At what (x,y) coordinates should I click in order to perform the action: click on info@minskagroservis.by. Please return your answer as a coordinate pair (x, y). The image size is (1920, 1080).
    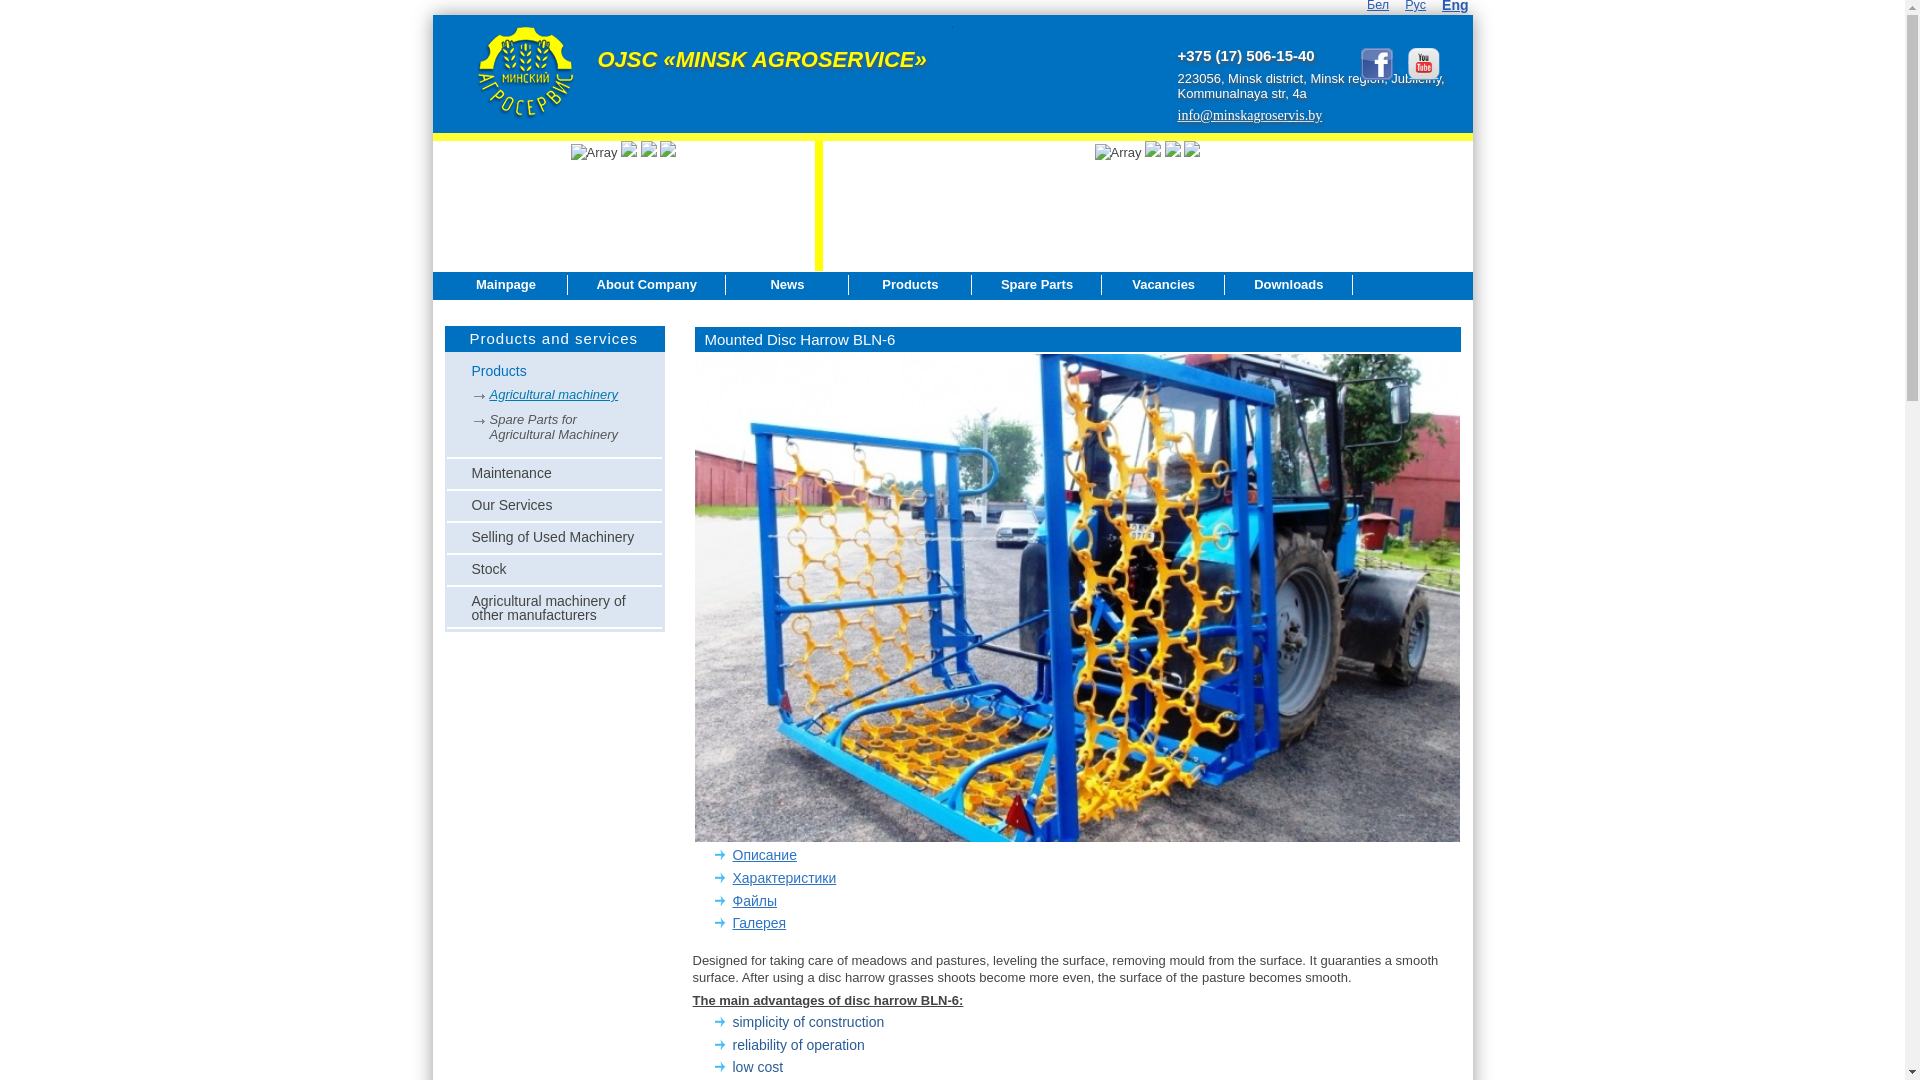
    Looking at the image, I should click on (1250, 116).